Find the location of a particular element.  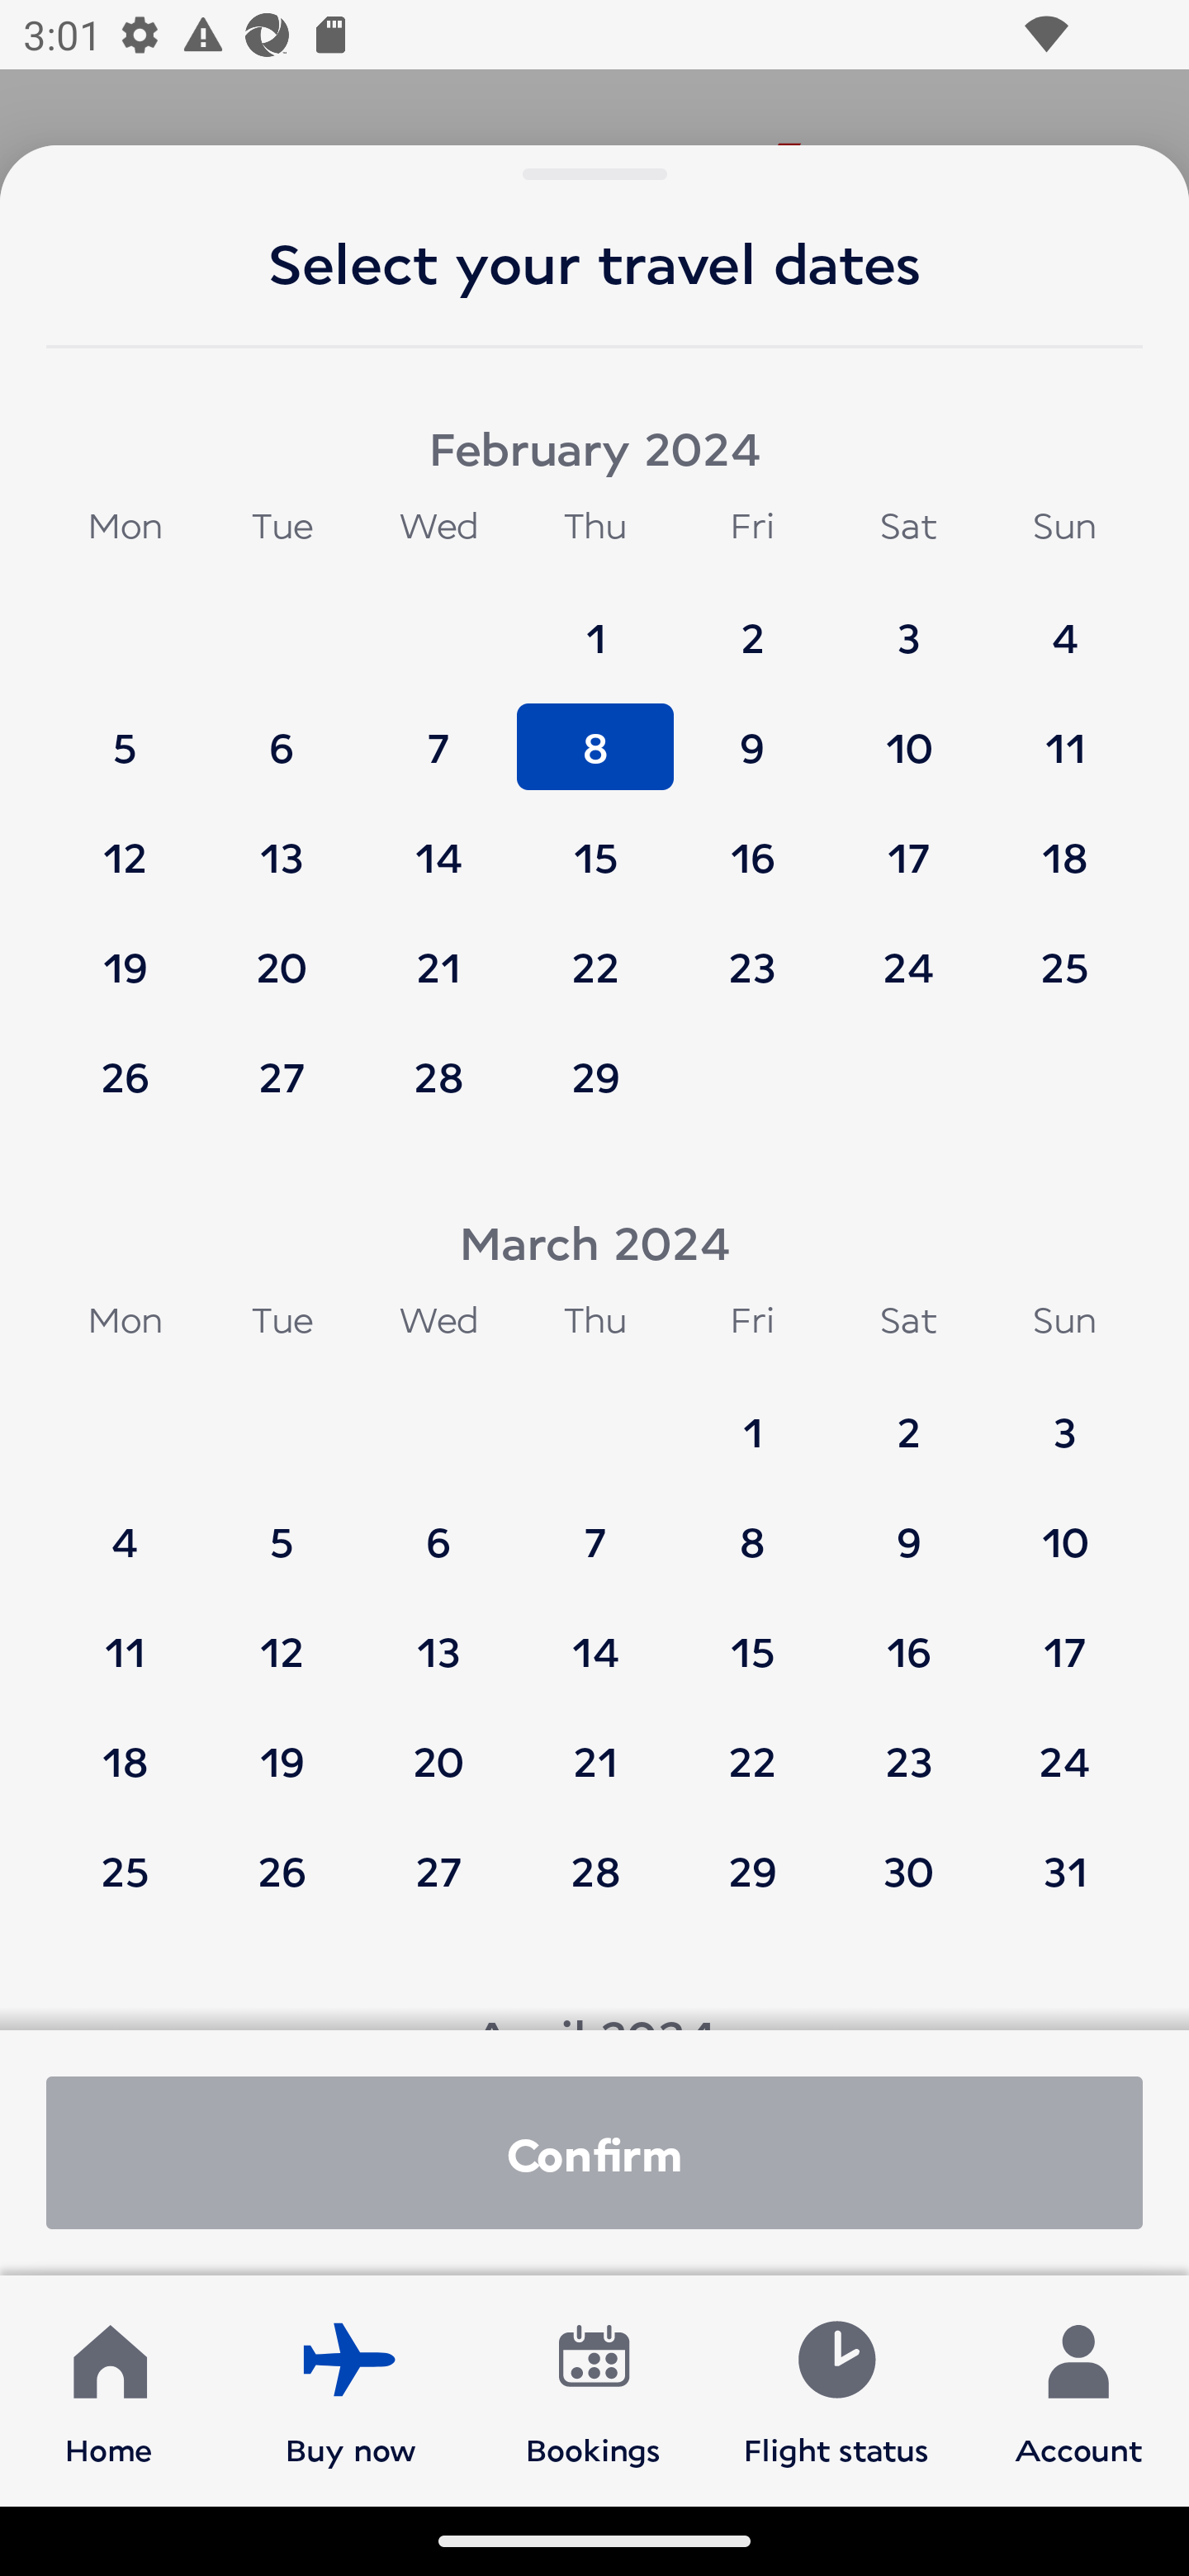

14 is located at coordinates (595, 1636).